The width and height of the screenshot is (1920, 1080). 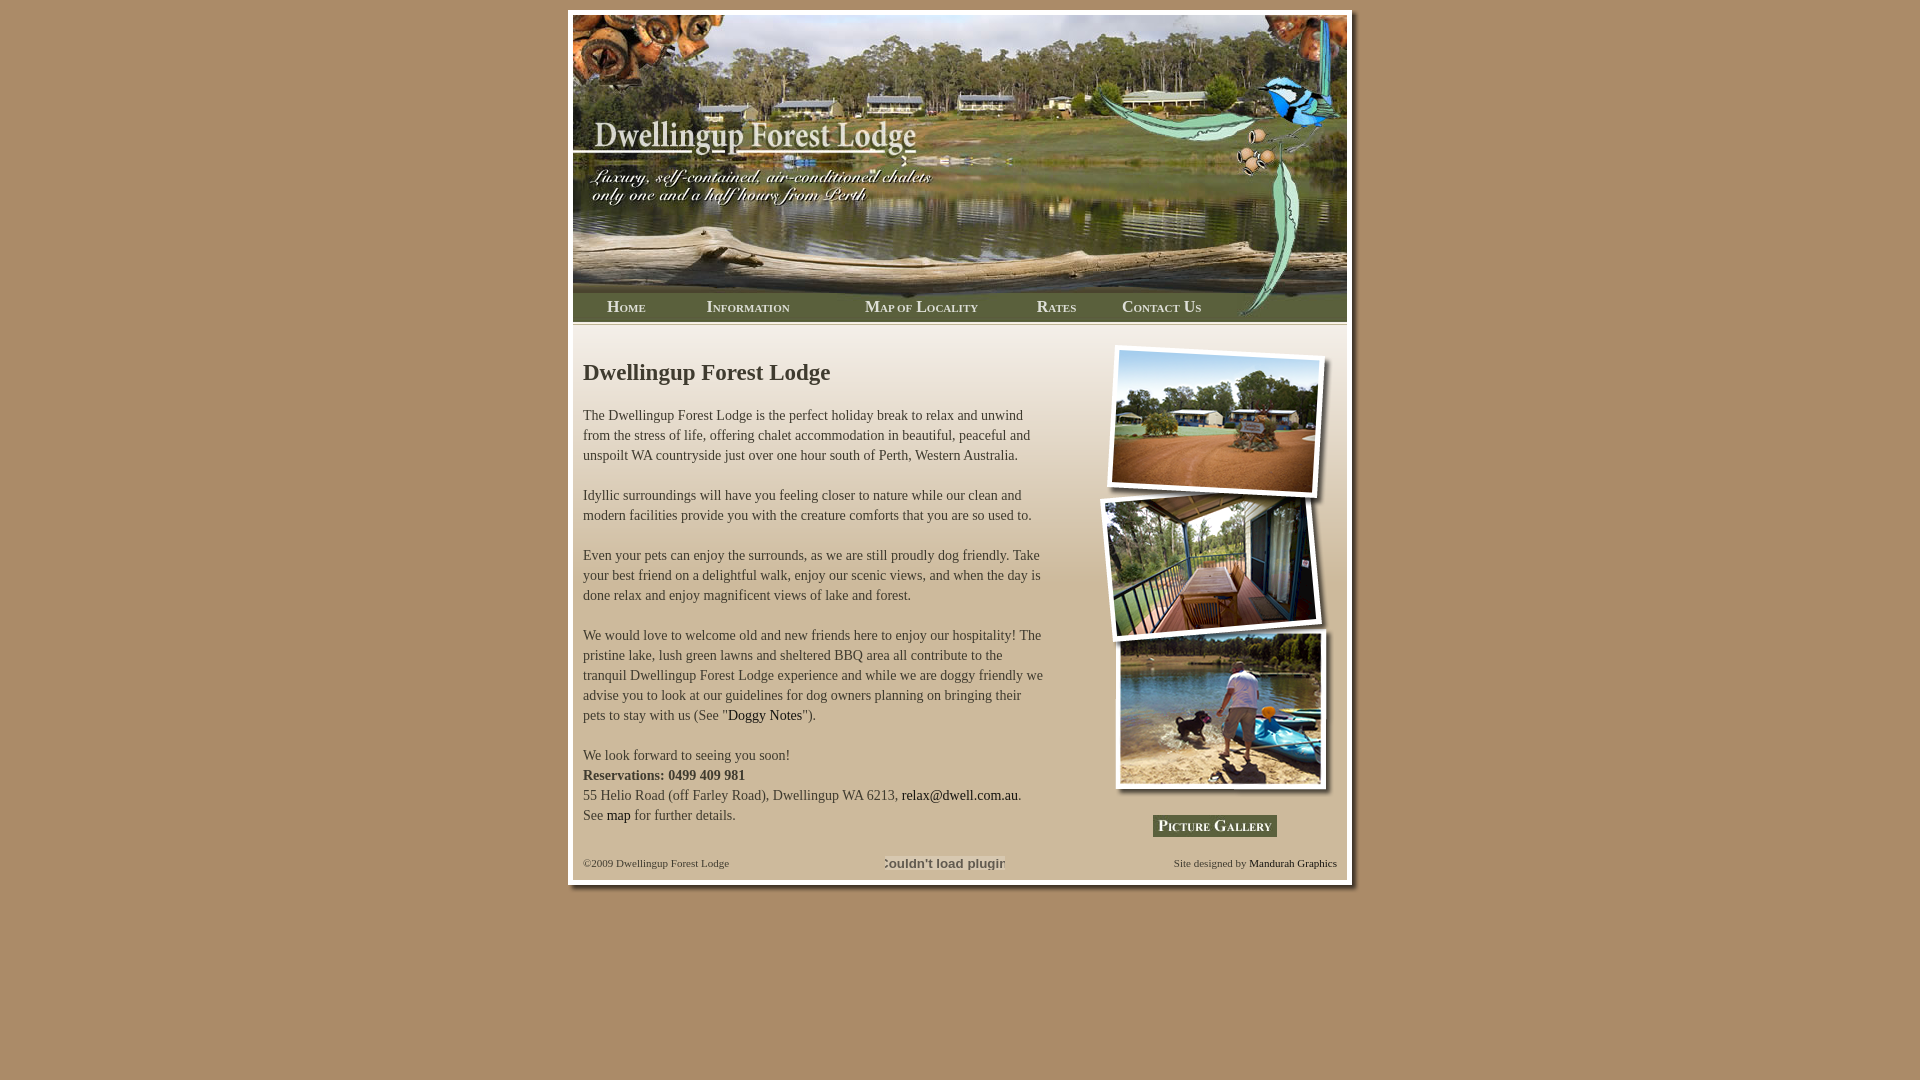 What do you see at coordinates (960, 796) in the screenshot?
I see `relax@dwell.com.au` at bounding box center [960, 796].